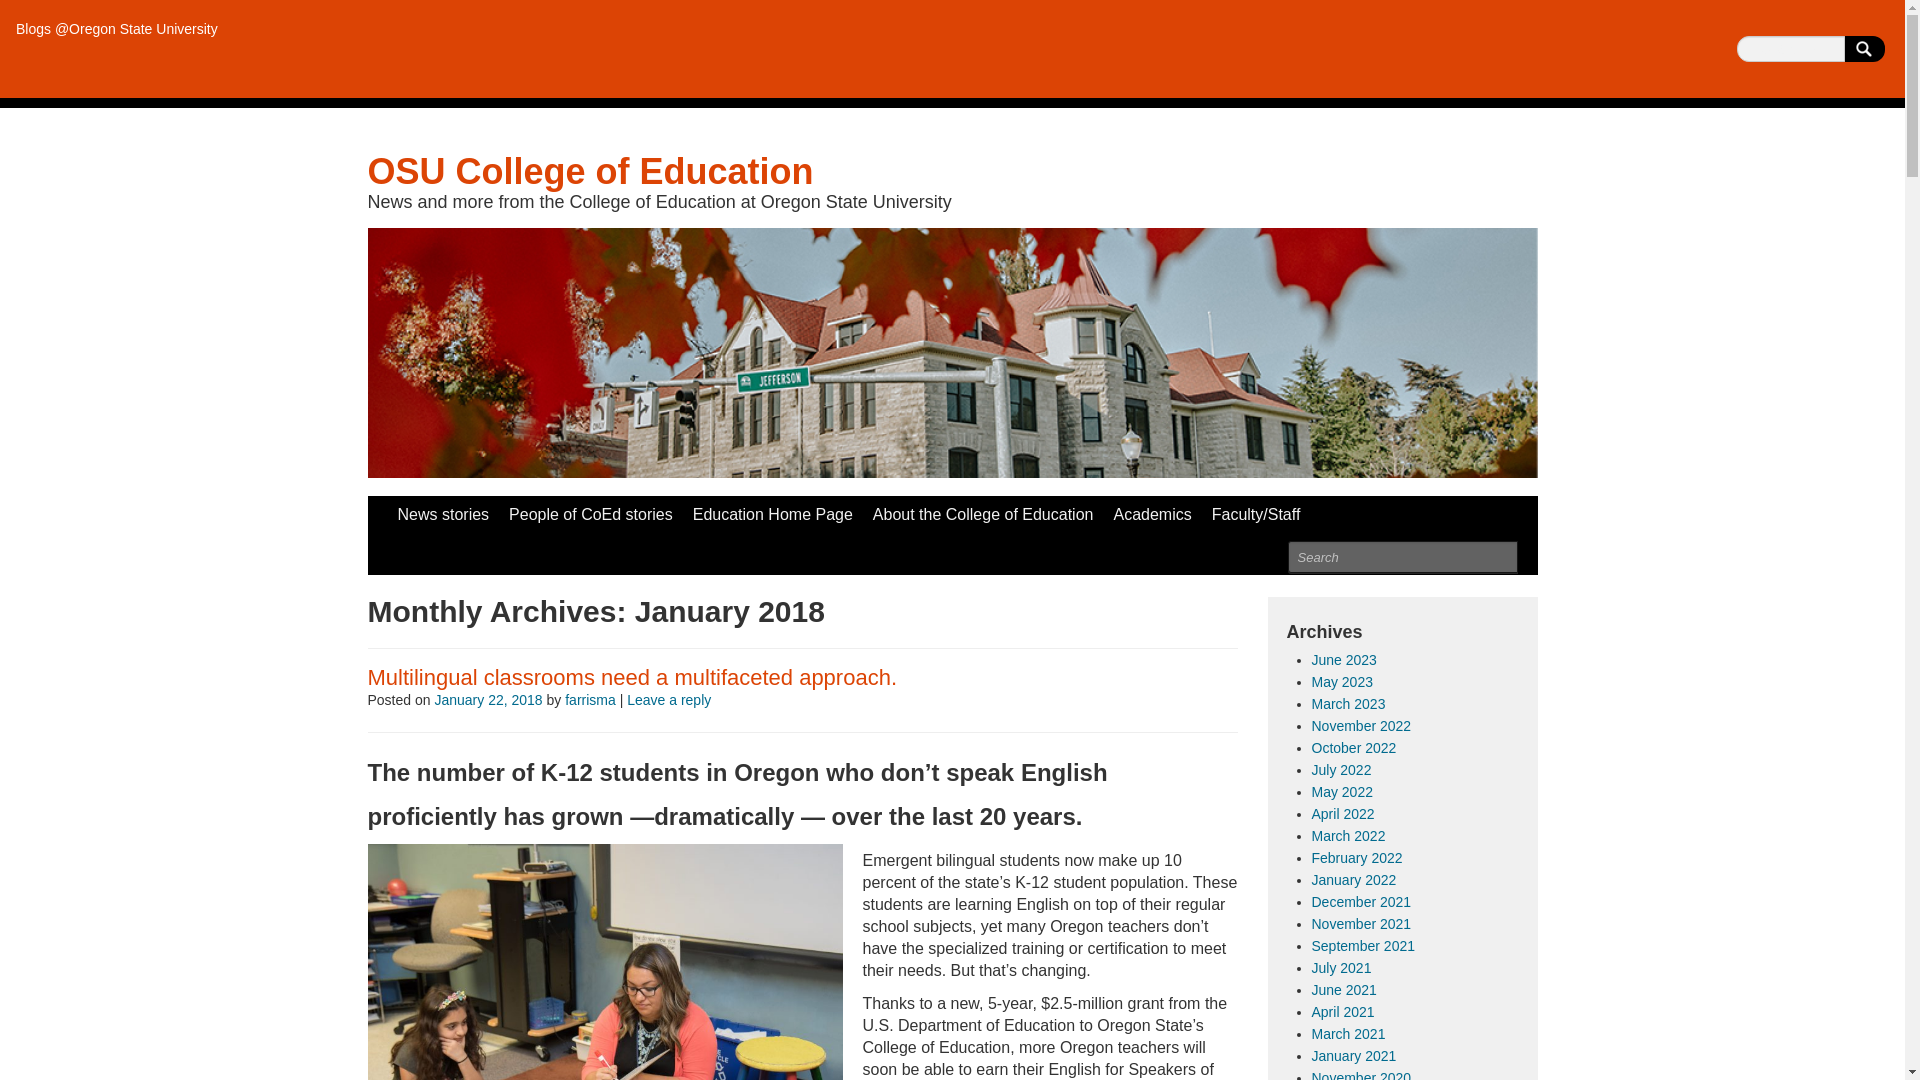  What do you see at coordinates (1342, 792) in the screenshot?
I see `May 2022` at bounding box center [1342, 792].